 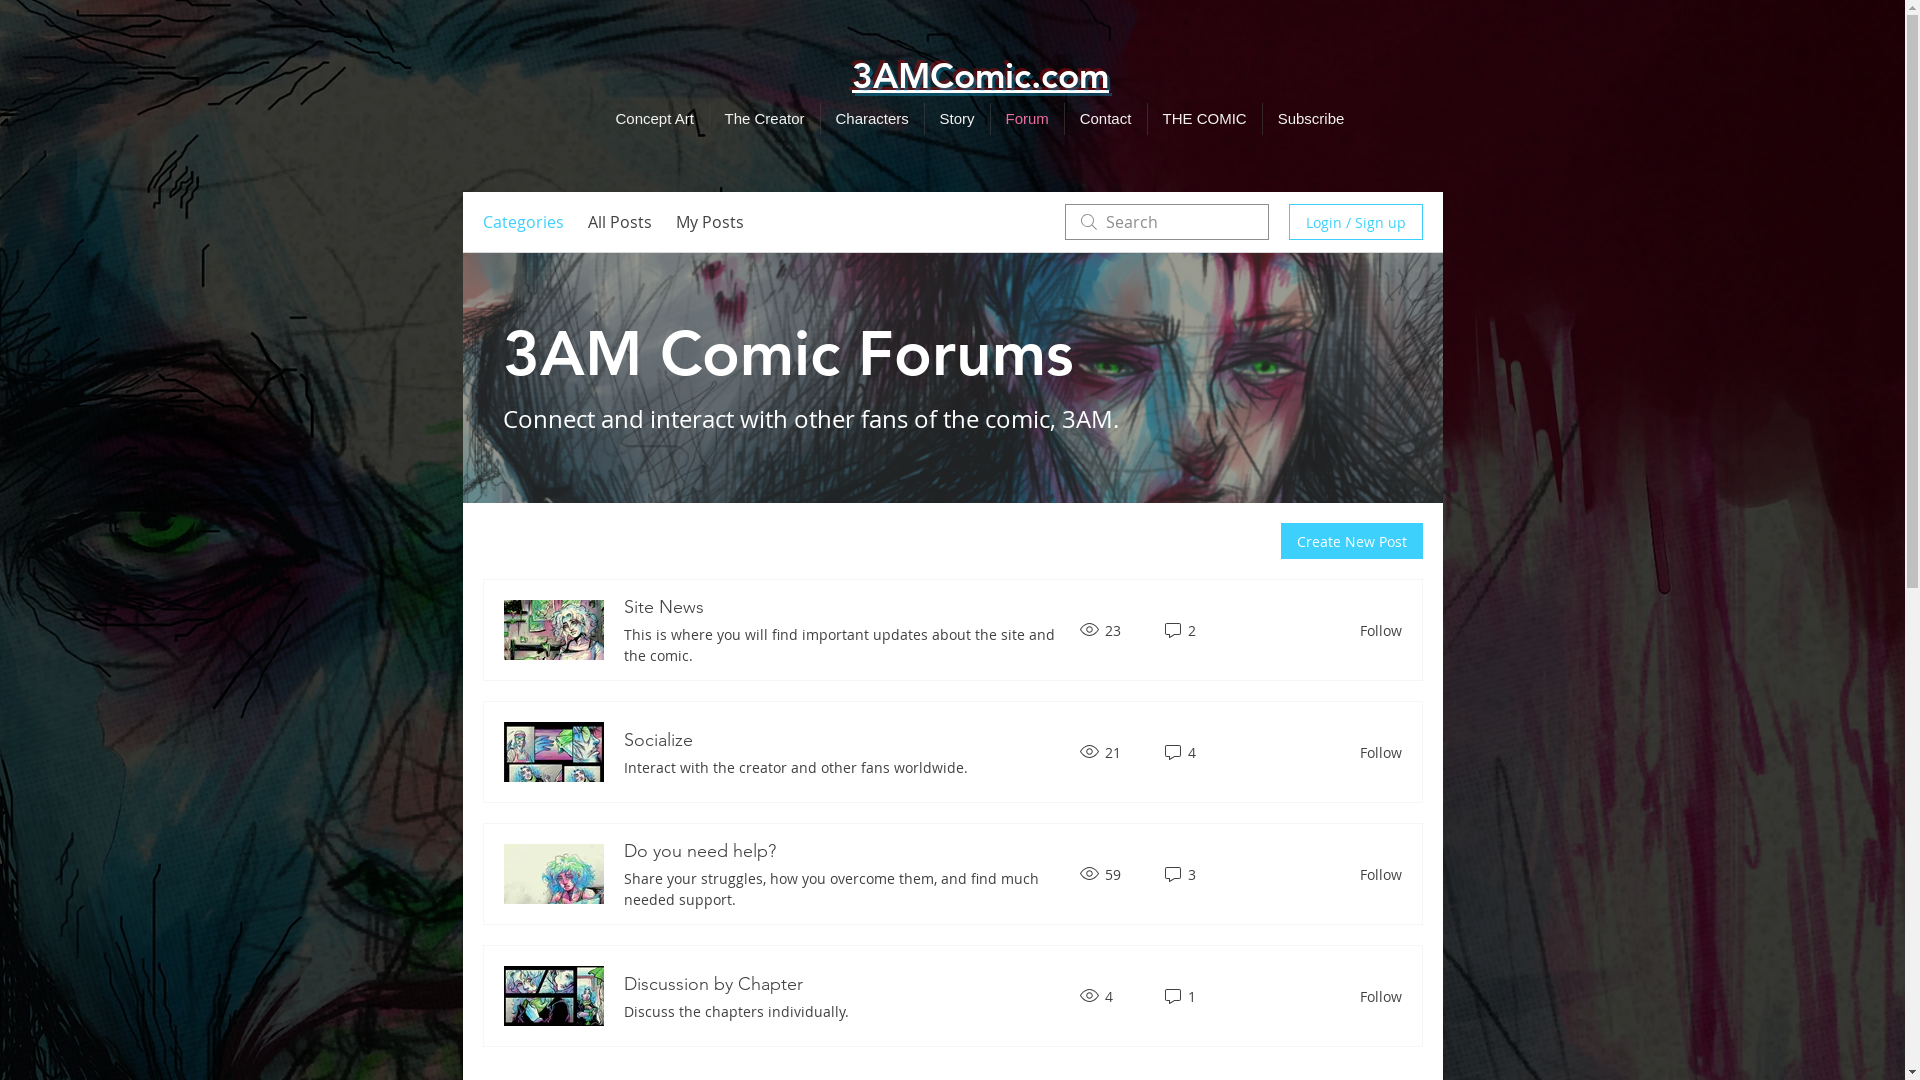 I want to click on Create New Post, so click(x=1351, y=541).